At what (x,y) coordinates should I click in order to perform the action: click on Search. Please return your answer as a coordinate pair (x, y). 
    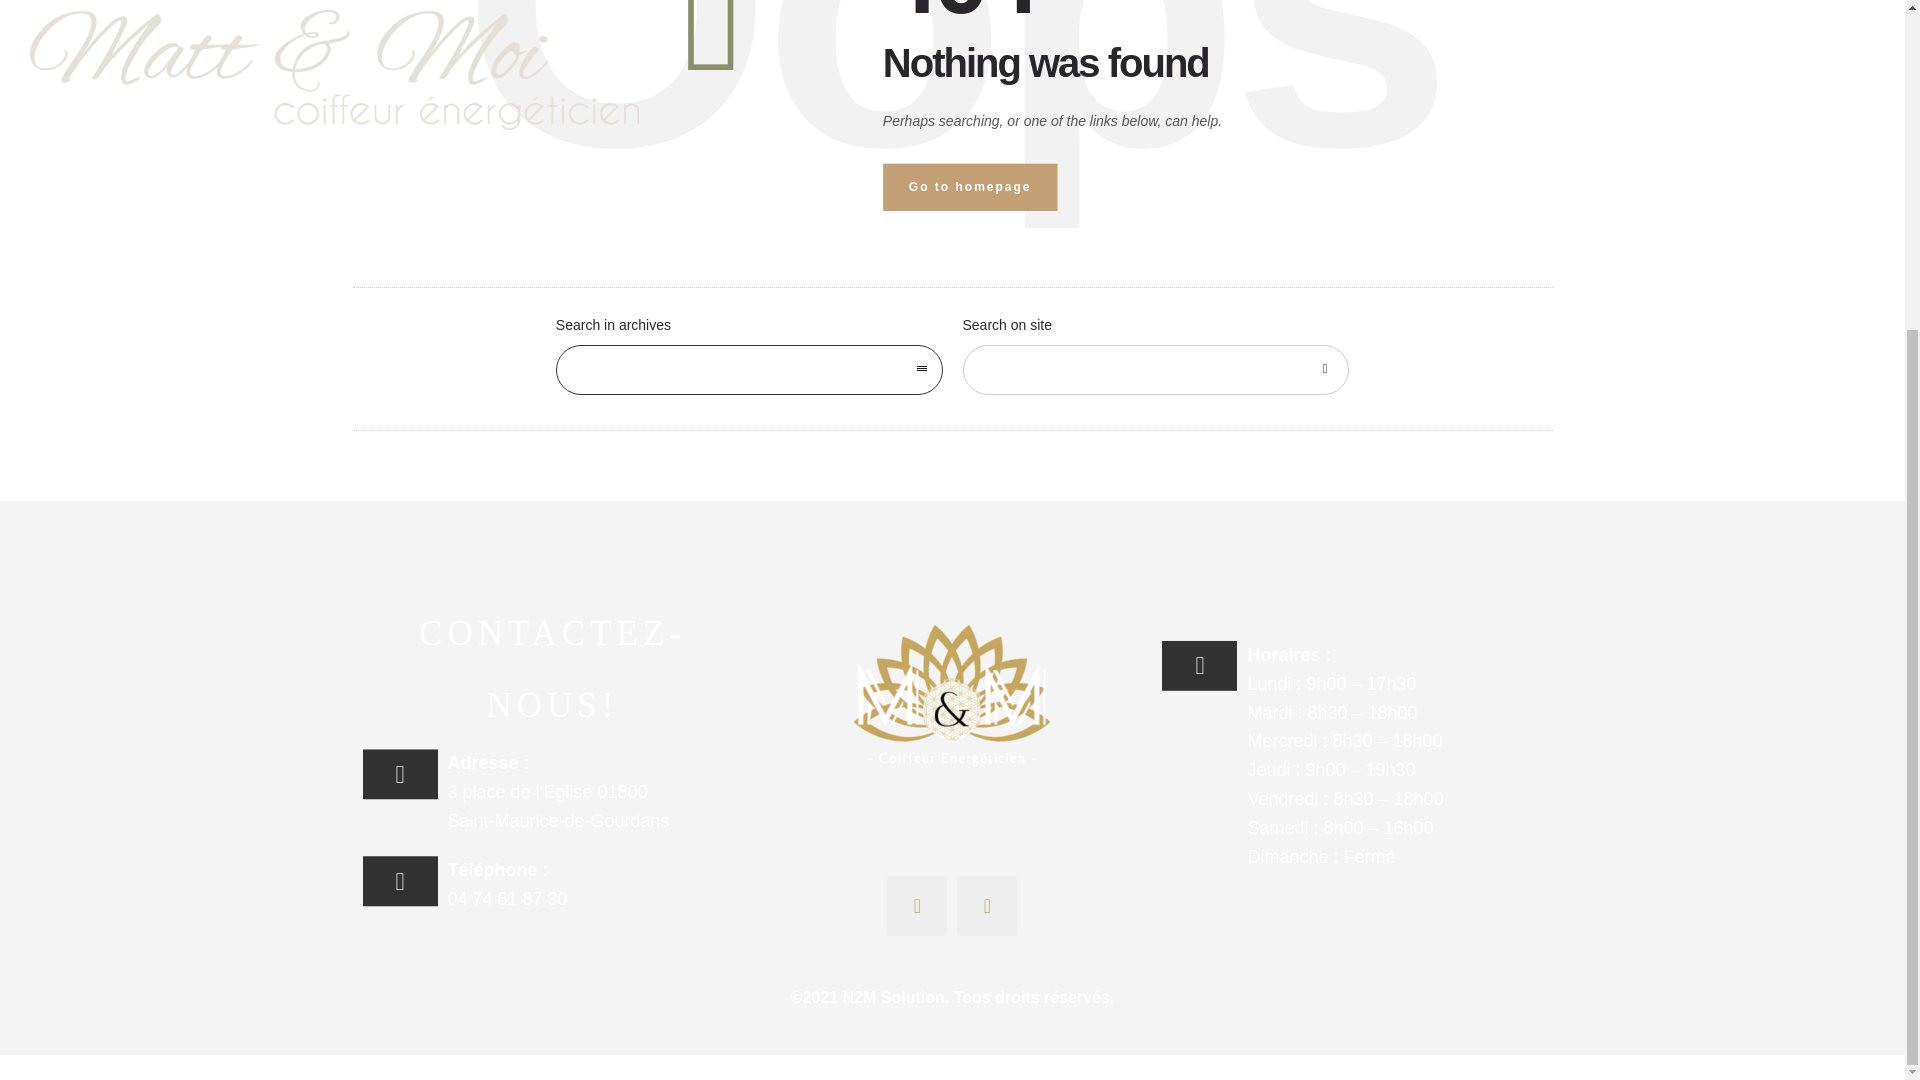
    Looking at the image, I should click on (1324, 370).